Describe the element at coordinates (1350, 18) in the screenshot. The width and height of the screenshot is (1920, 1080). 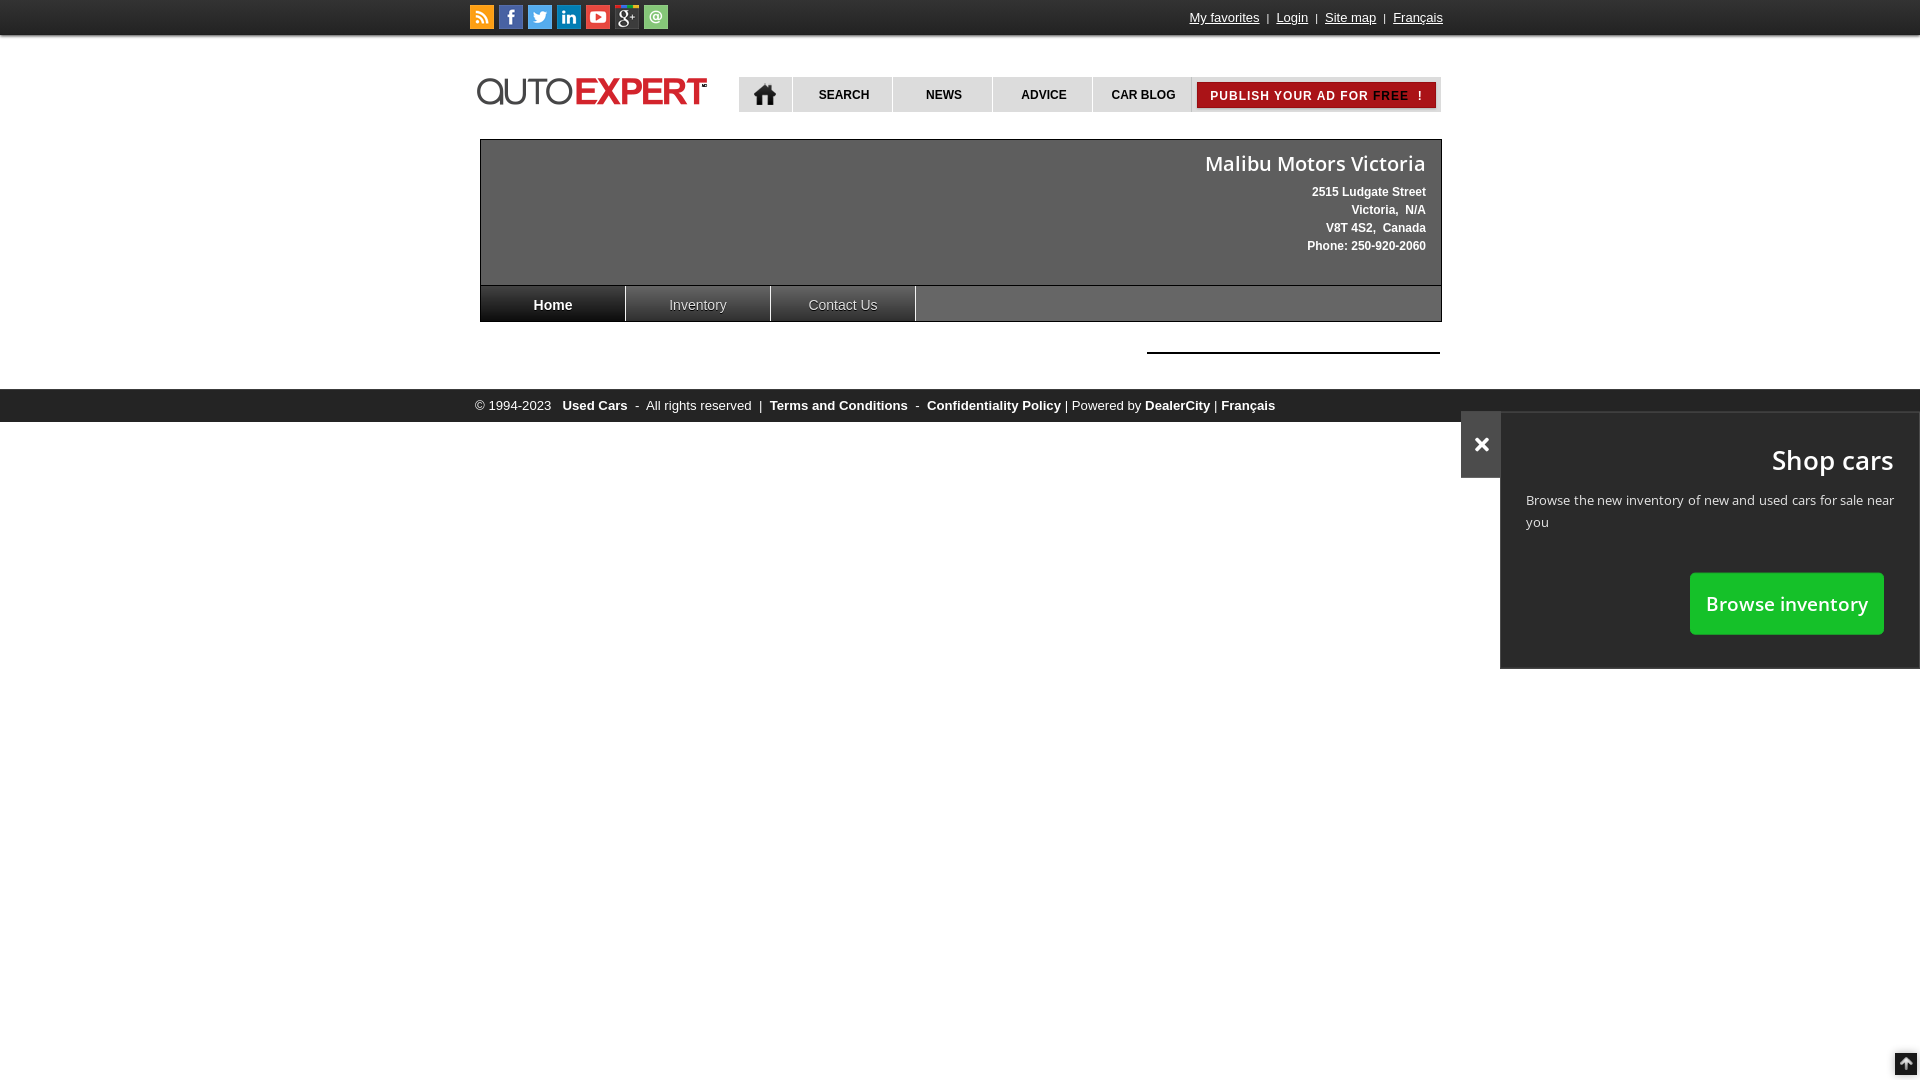
I see `Site map` at that location.